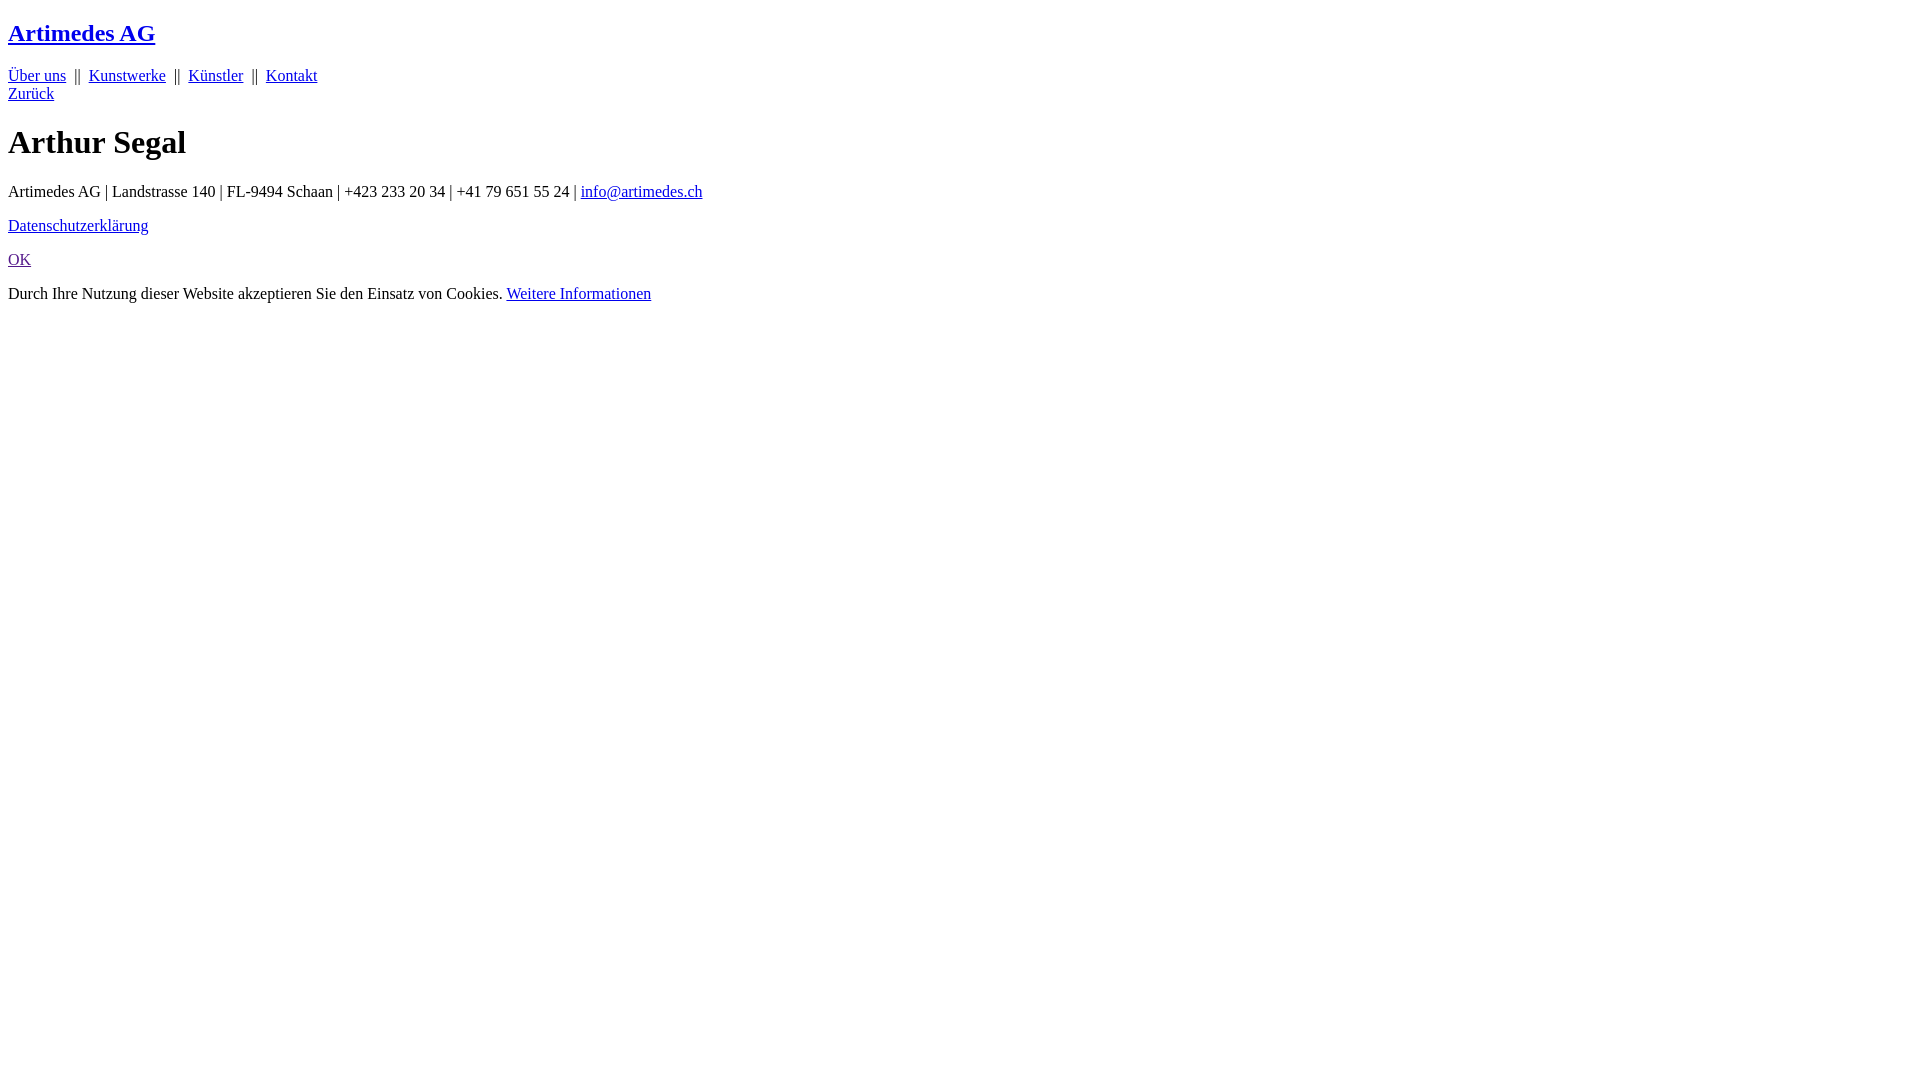 This screenshot has width=1920, height=1080. Describe the element at coordinates (82, 33) in the screenshot. I see `Artimedes AG` at that location.